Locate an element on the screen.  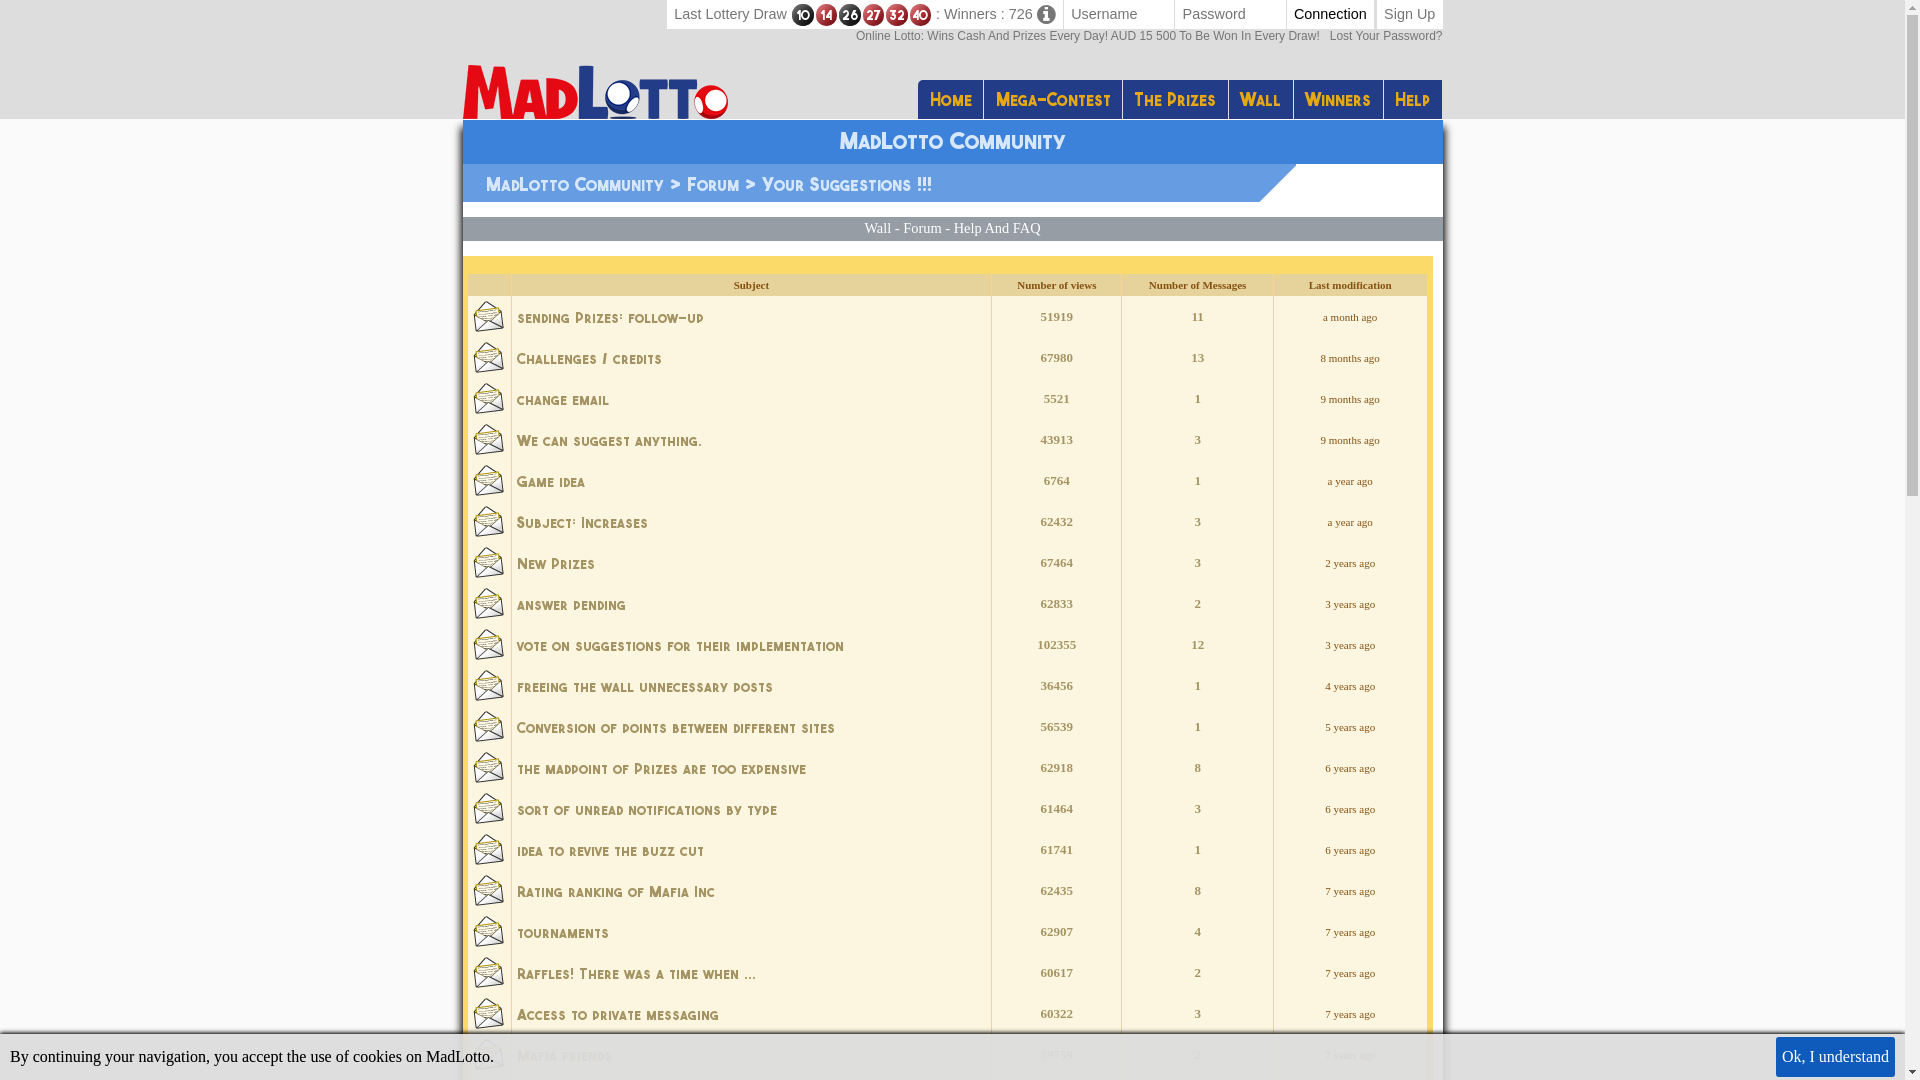
answer pending is located at coordinates (752, 603).